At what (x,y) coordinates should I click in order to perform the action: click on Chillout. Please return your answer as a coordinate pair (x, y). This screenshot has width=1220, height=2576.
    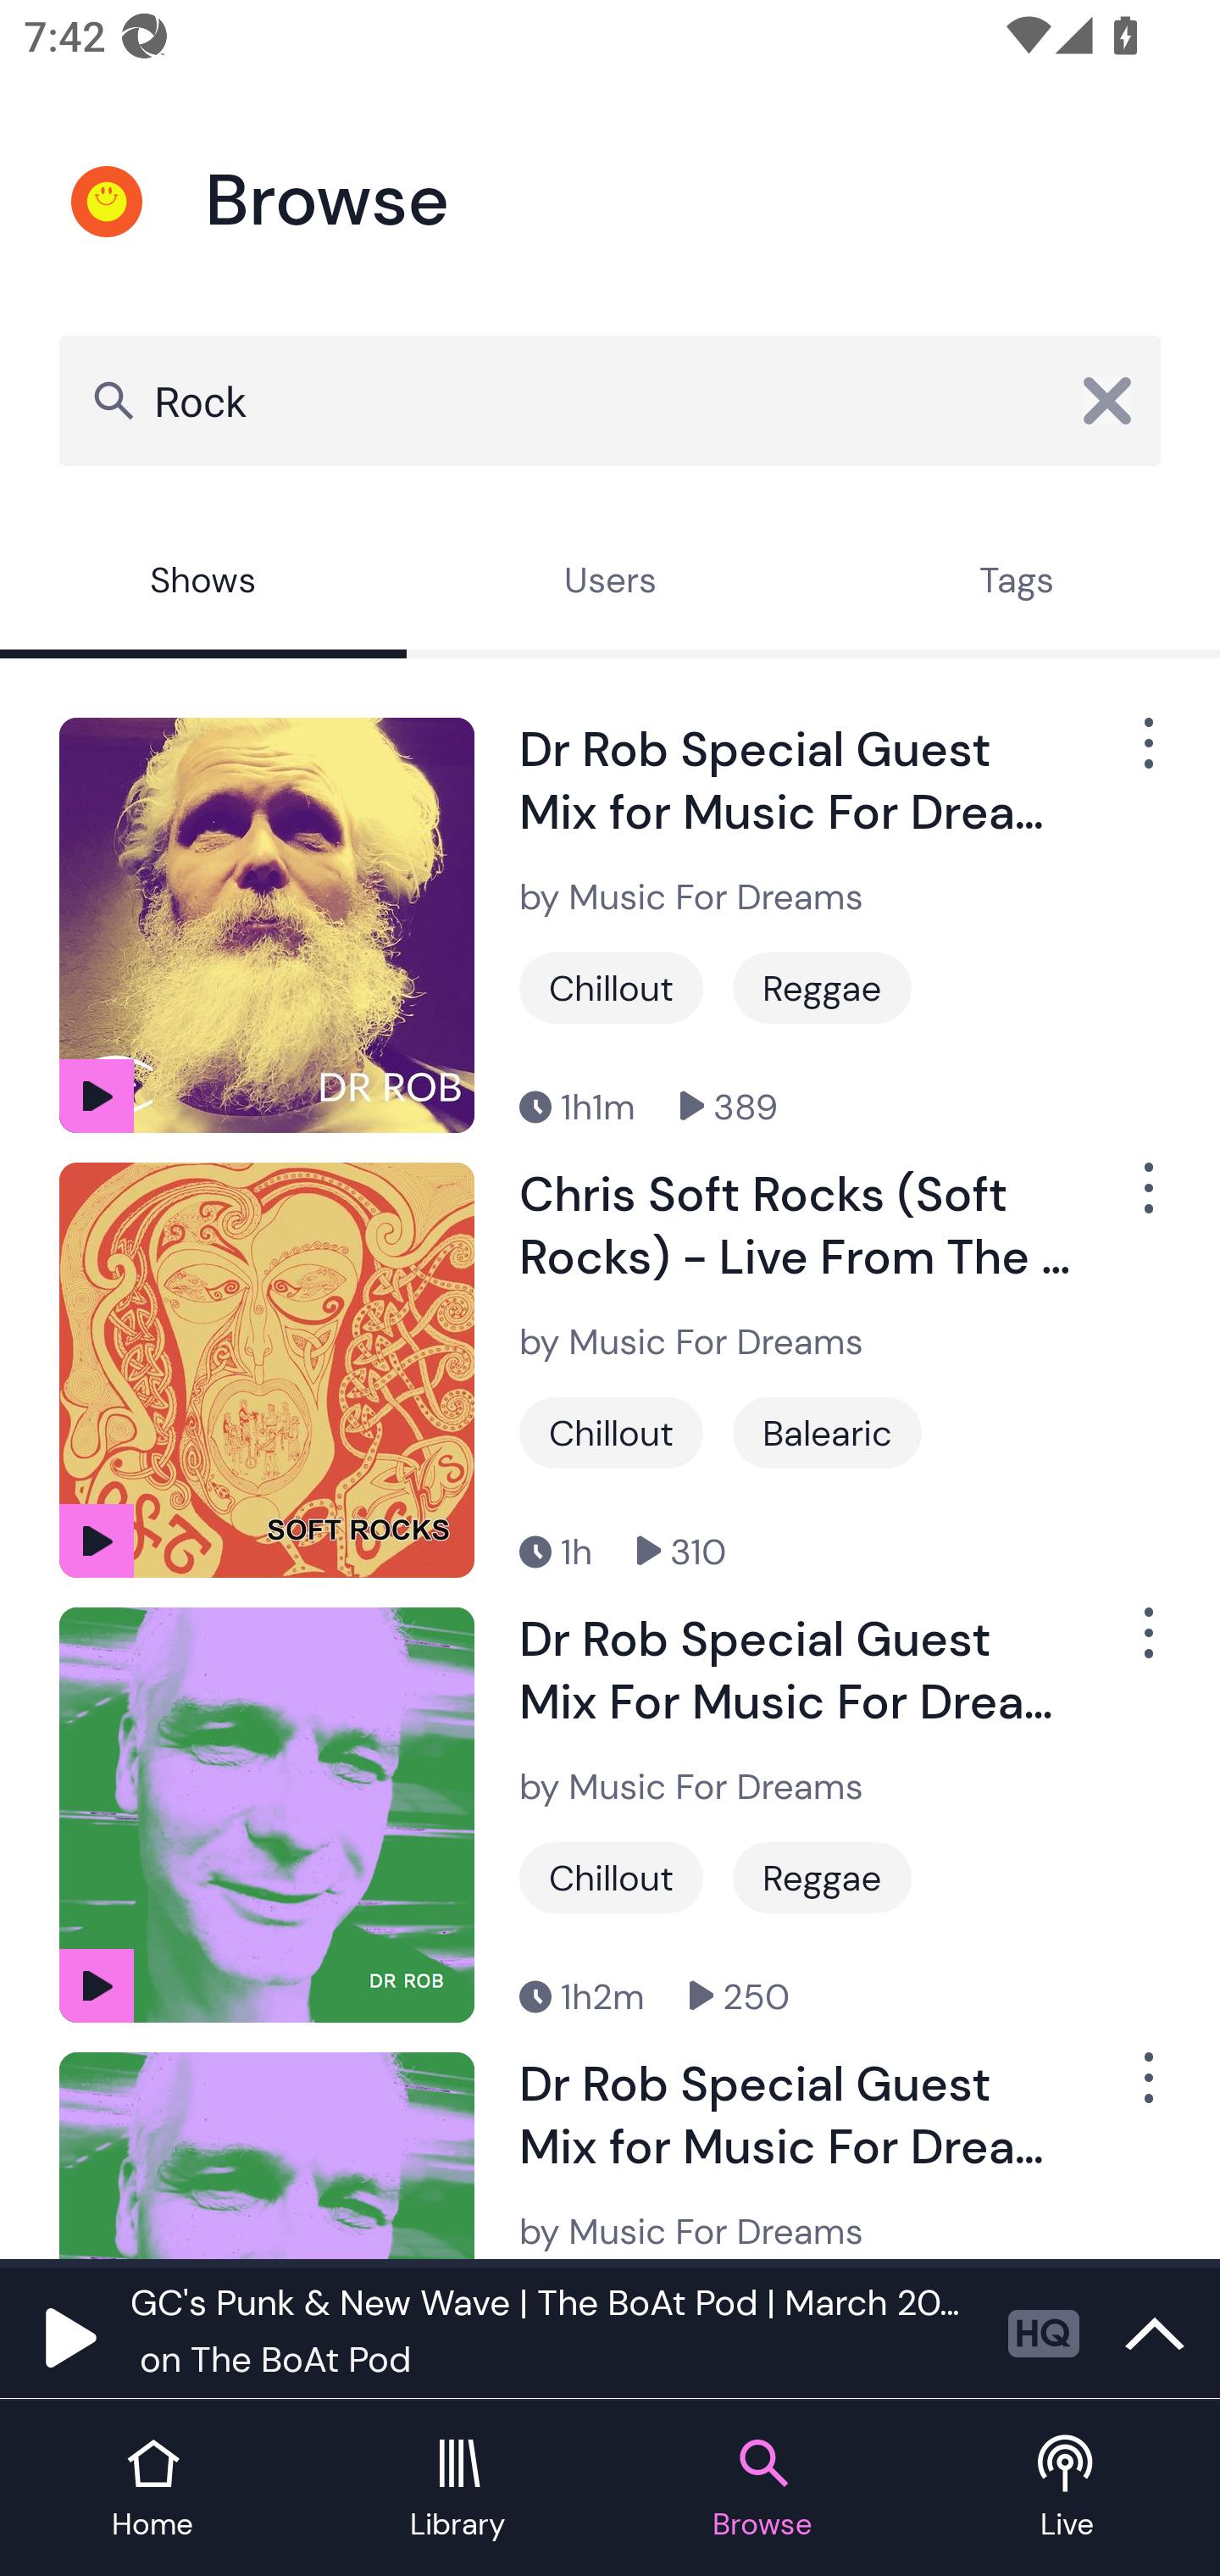
    Looking at the image, I should click on (611, 1432).